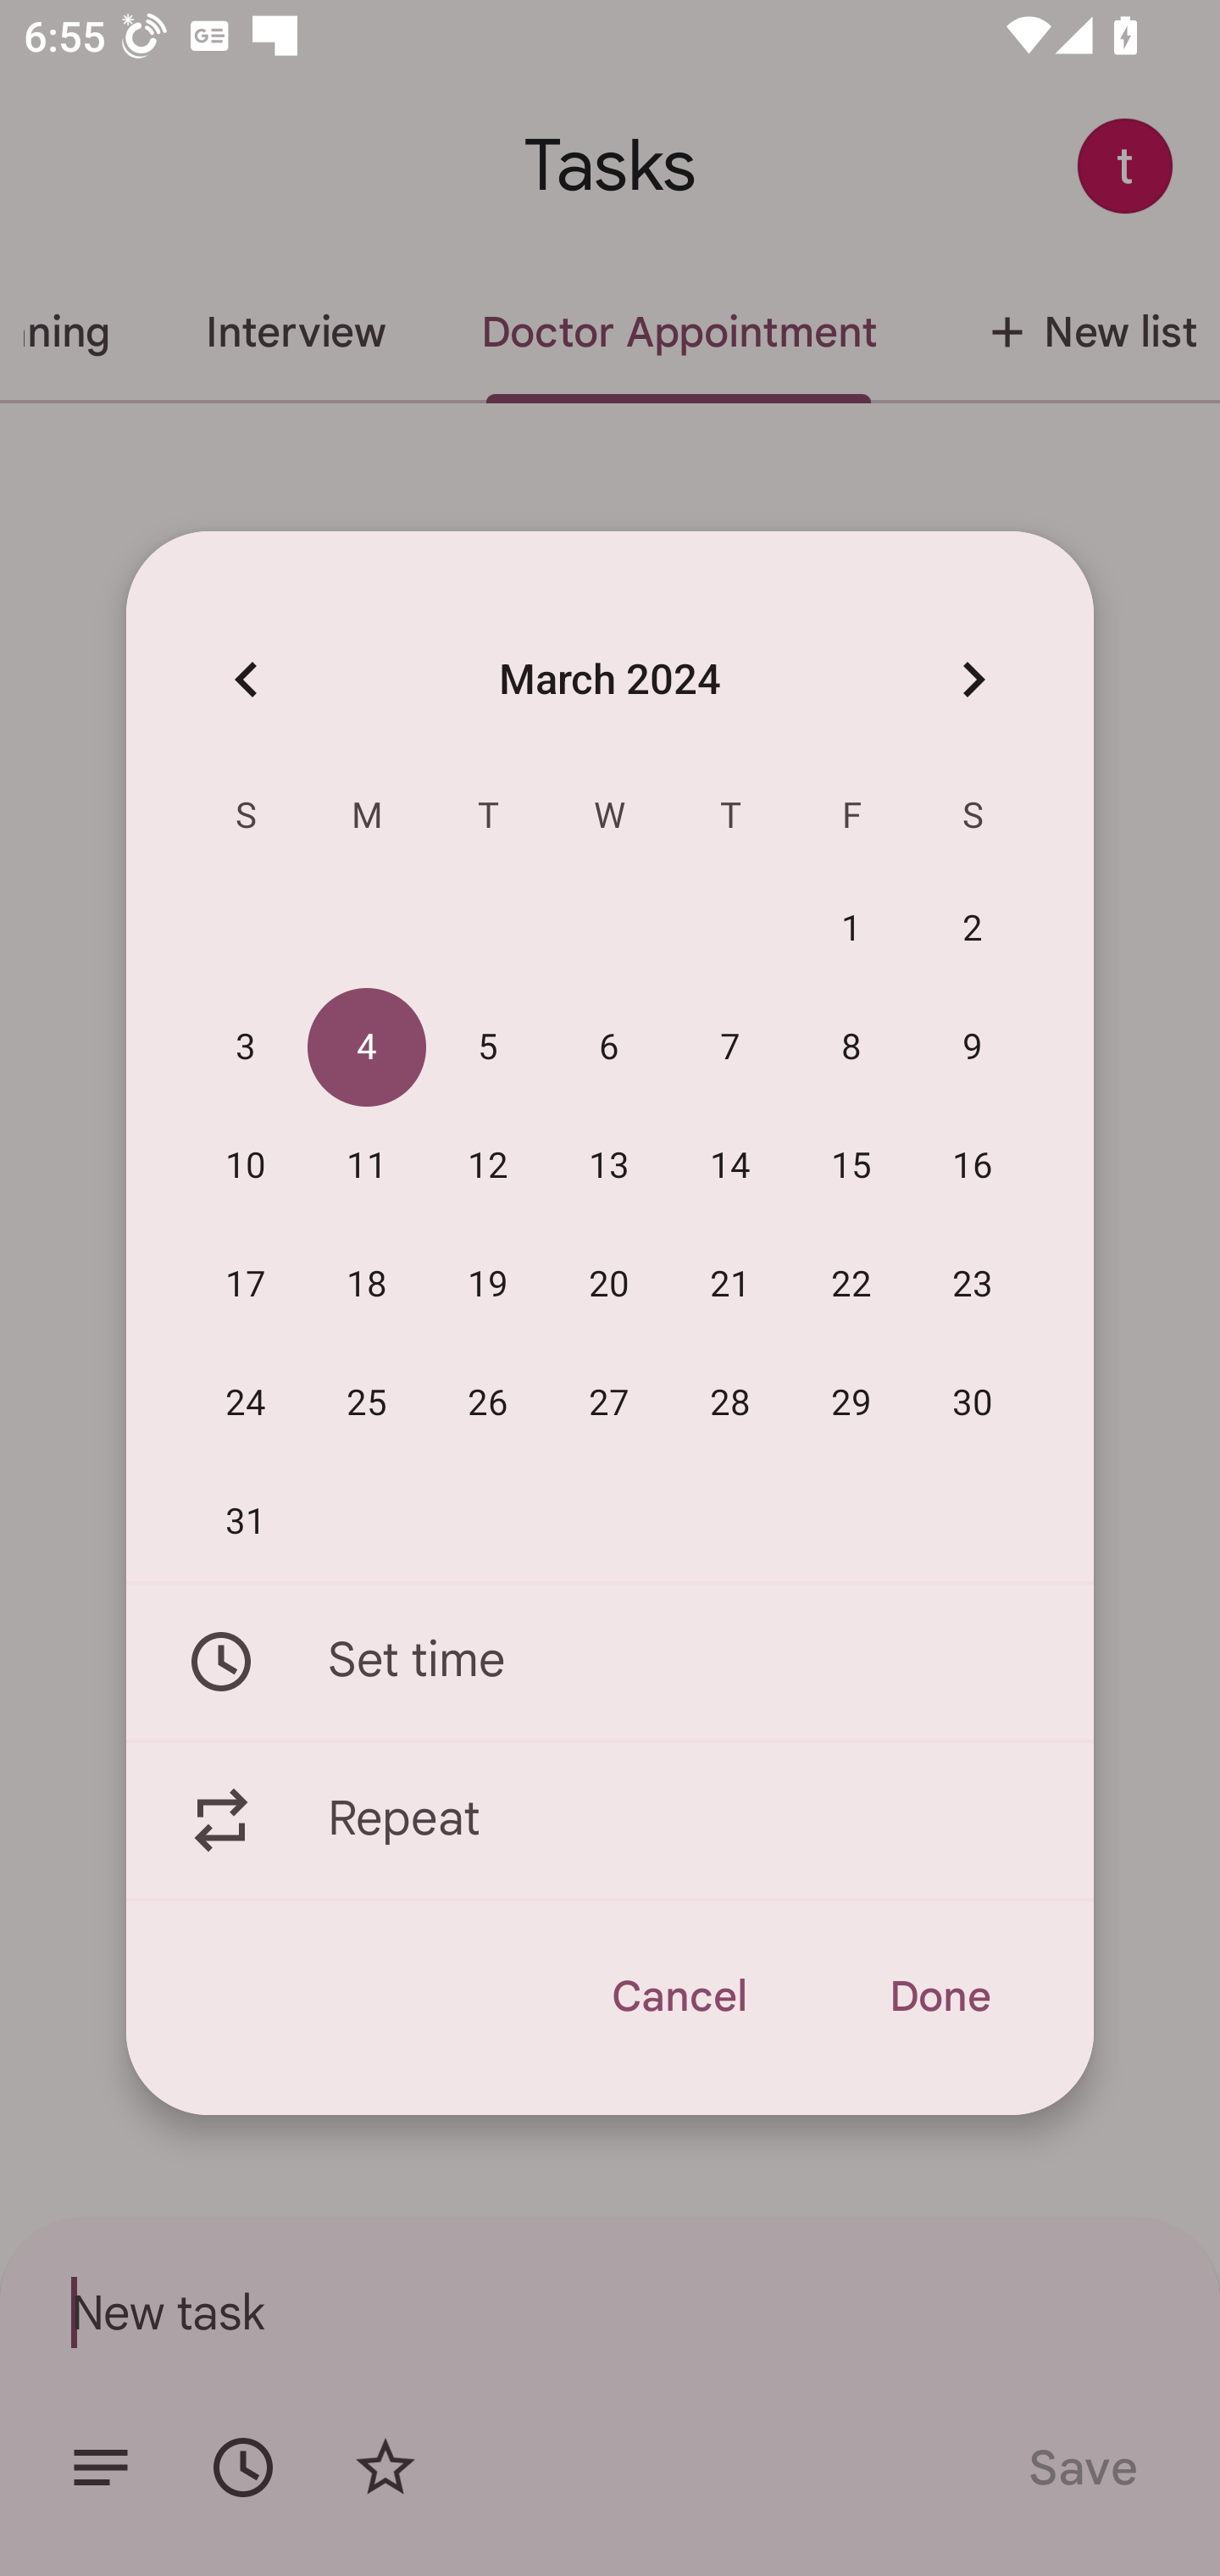 Image resolution: width=1220 pixels, height=2576 pixels. Describe the element at coordinates (973, 678) in the screenshot. I see `Next month` at that location.